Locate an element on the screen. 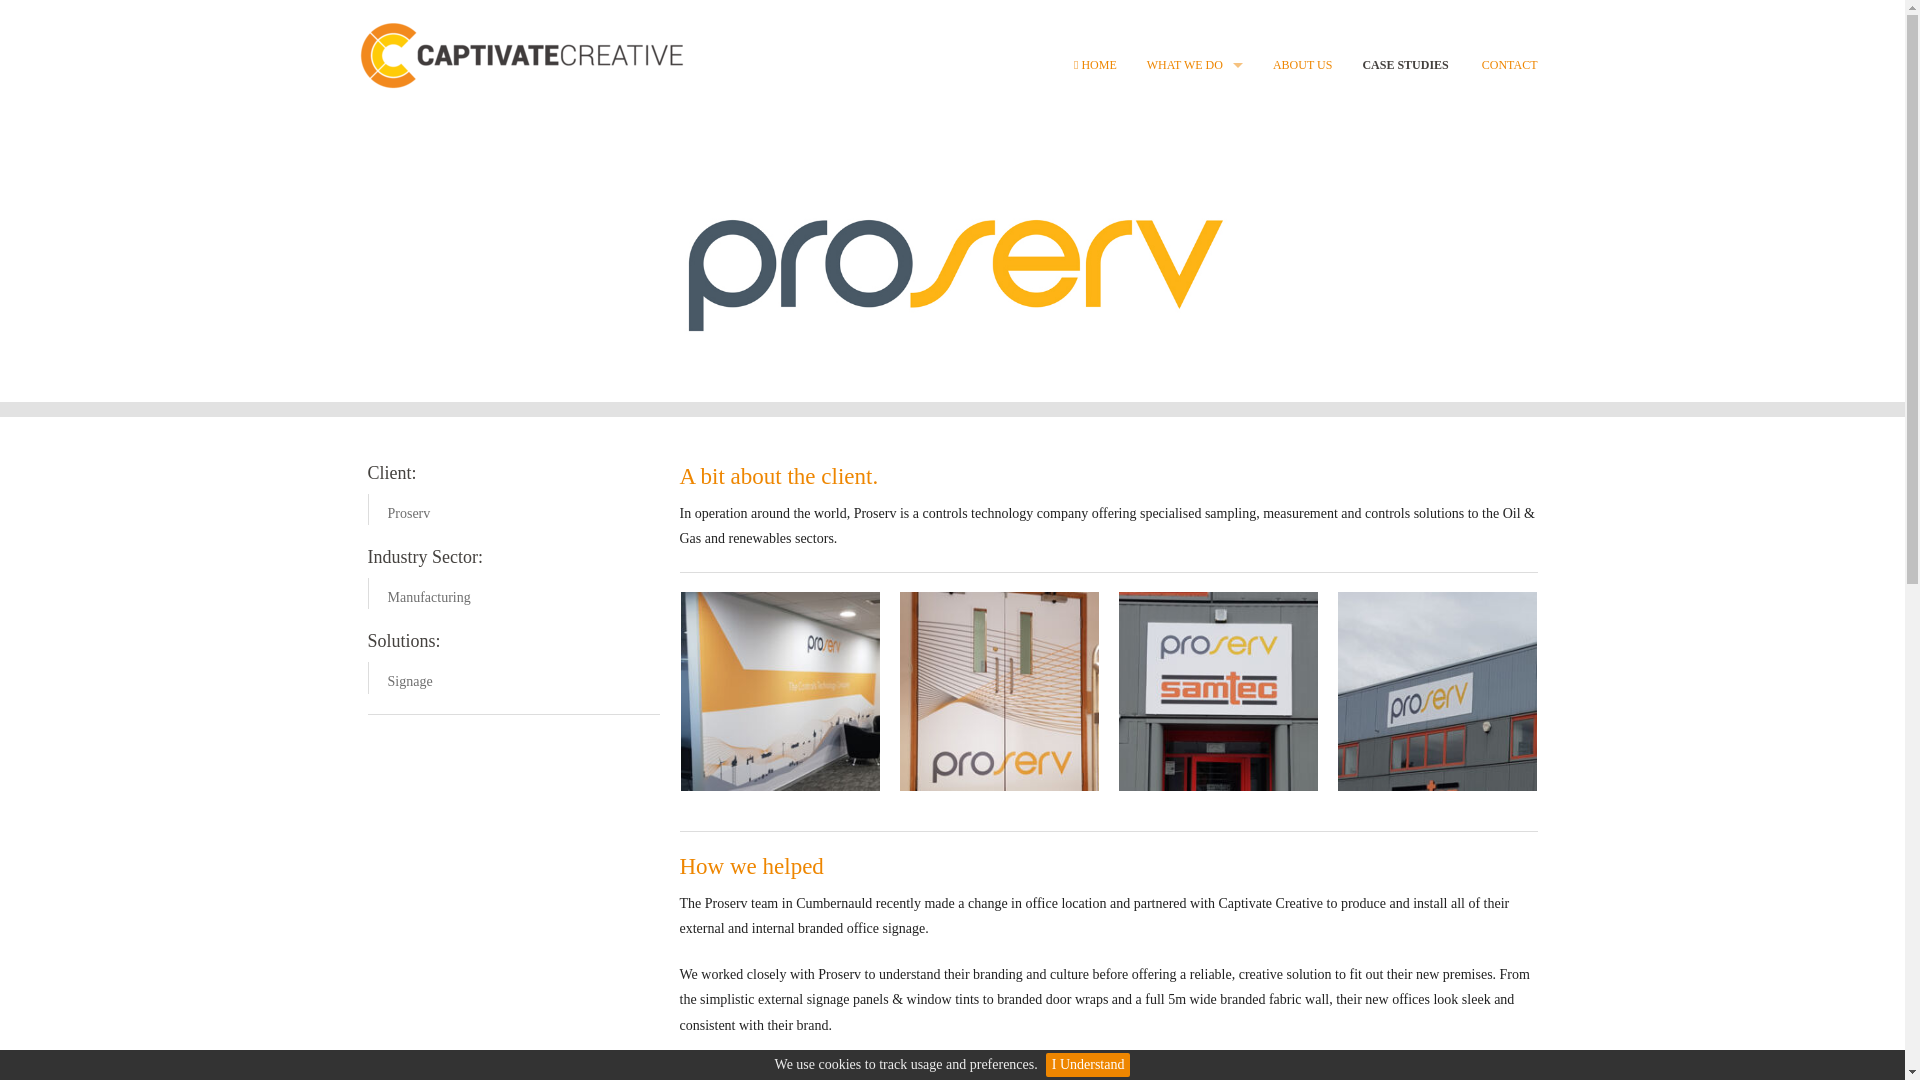 The width and height of the screenshot is (1920, 1080). FLAGS is located at coordinates (1194, 452).